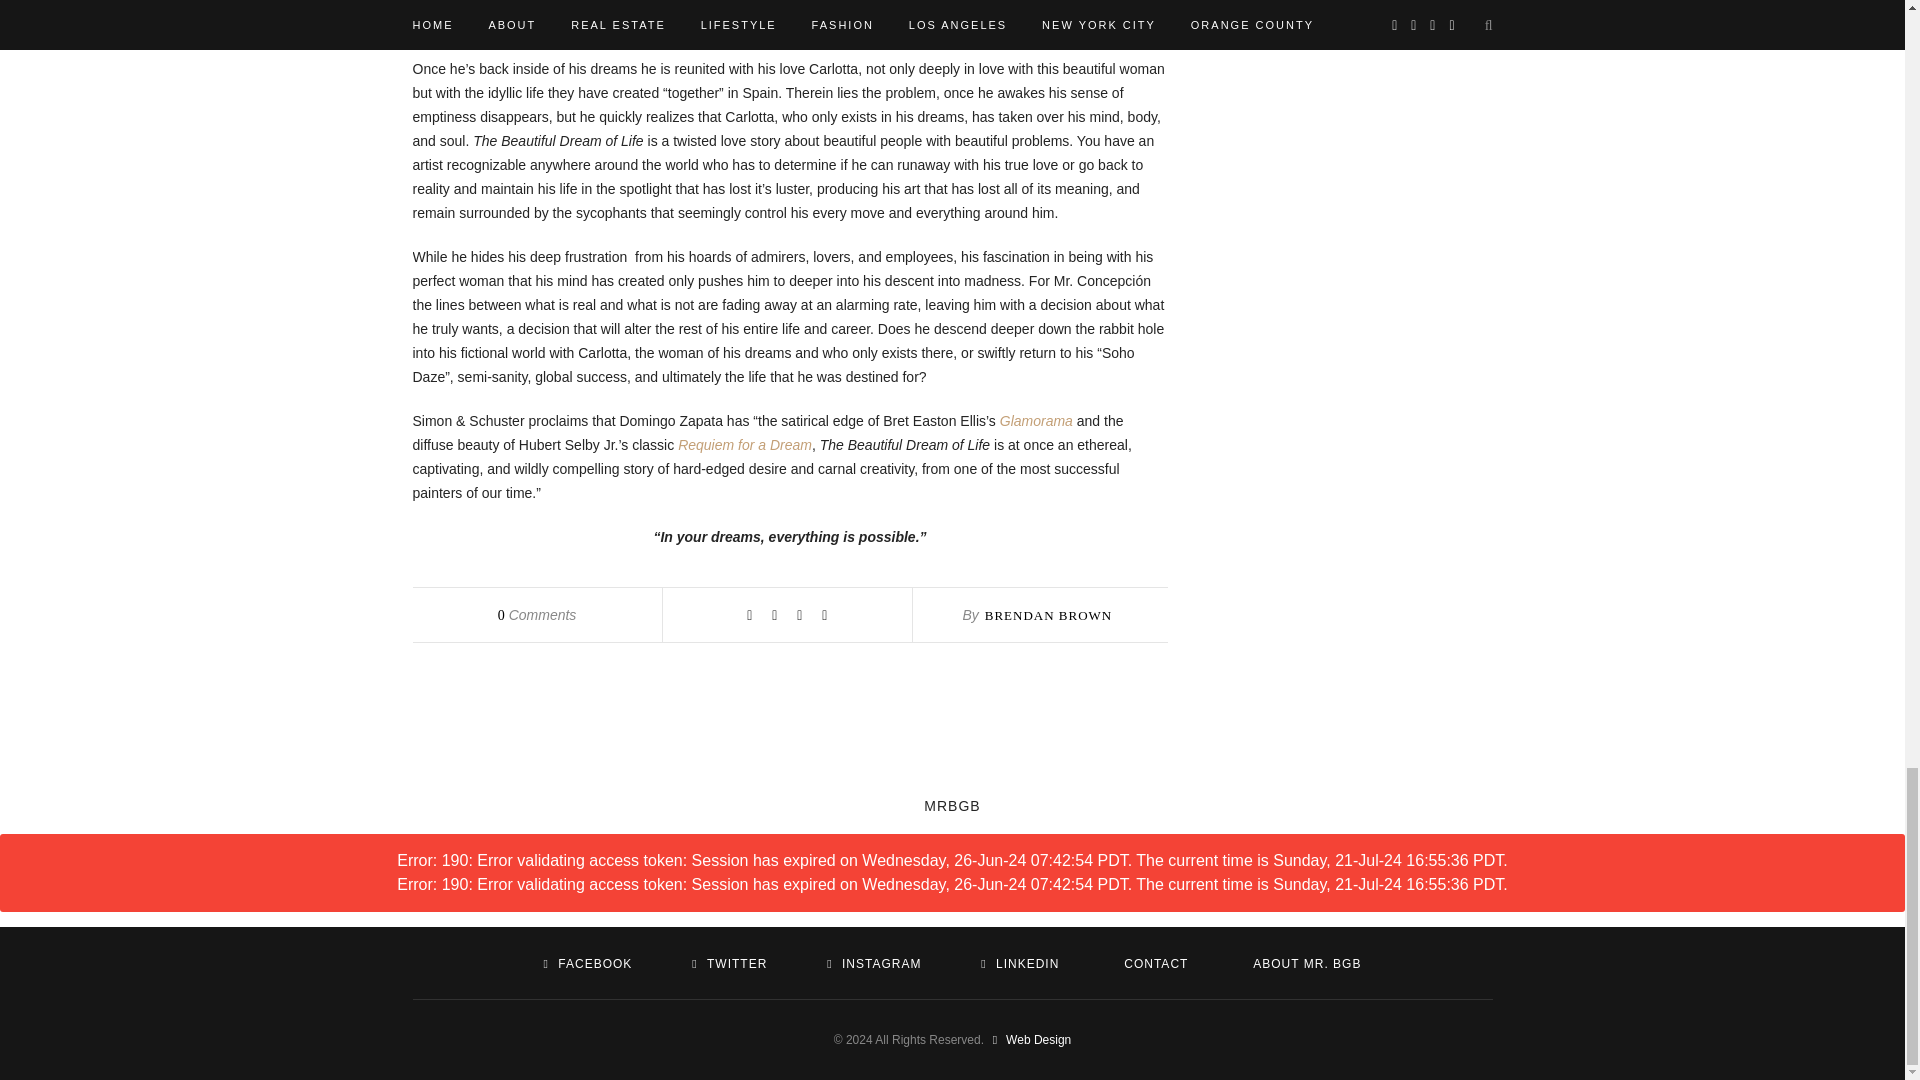 The height and width of the screenshot is (1080, 1920). What do you see at coordinates (1028, 1039) in the screenshot?
I see `Wordpress Web Design by Inspyre` at bounding box center [1028, 1039].